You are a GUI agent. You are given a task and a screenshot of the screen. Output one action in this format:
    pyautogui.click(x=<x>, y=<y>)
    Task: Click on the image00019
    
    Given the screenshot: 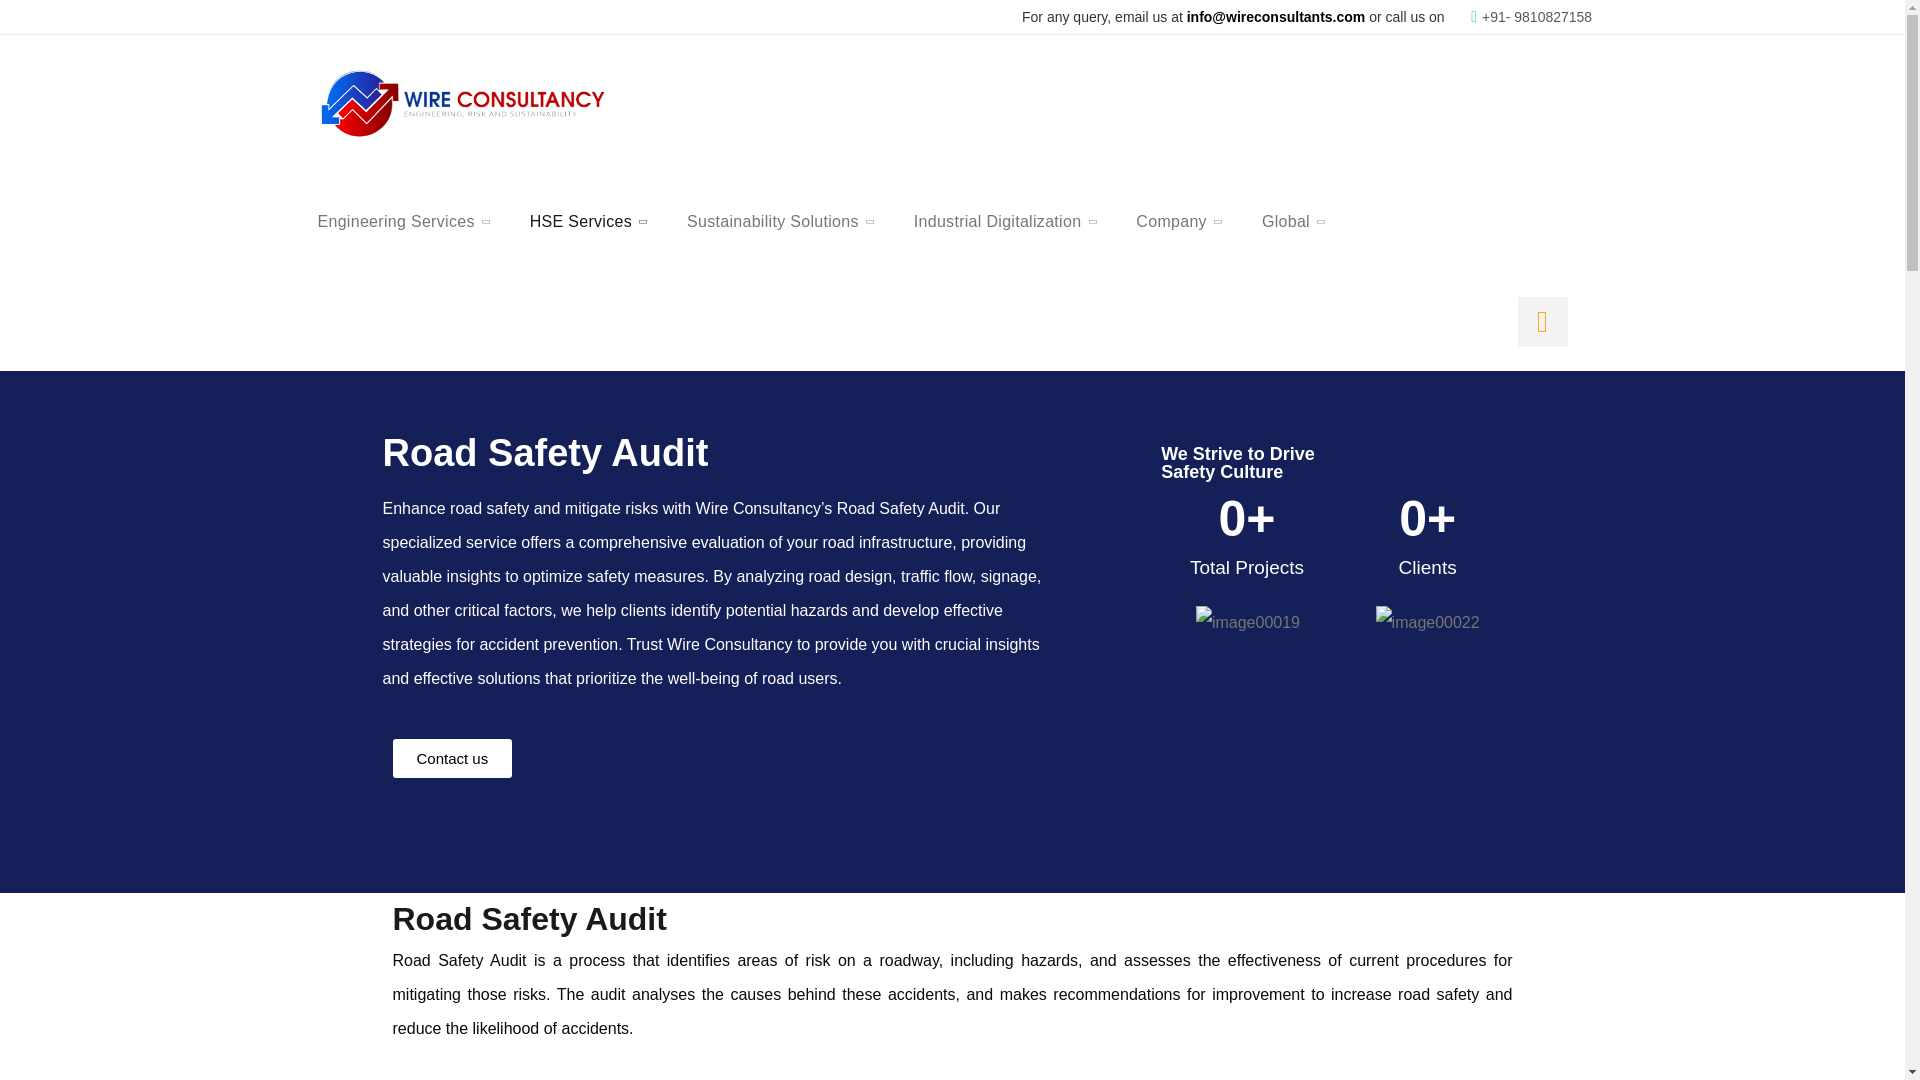 What is the action you would take?
    pyautogui.click(x=1248, y=622)
    